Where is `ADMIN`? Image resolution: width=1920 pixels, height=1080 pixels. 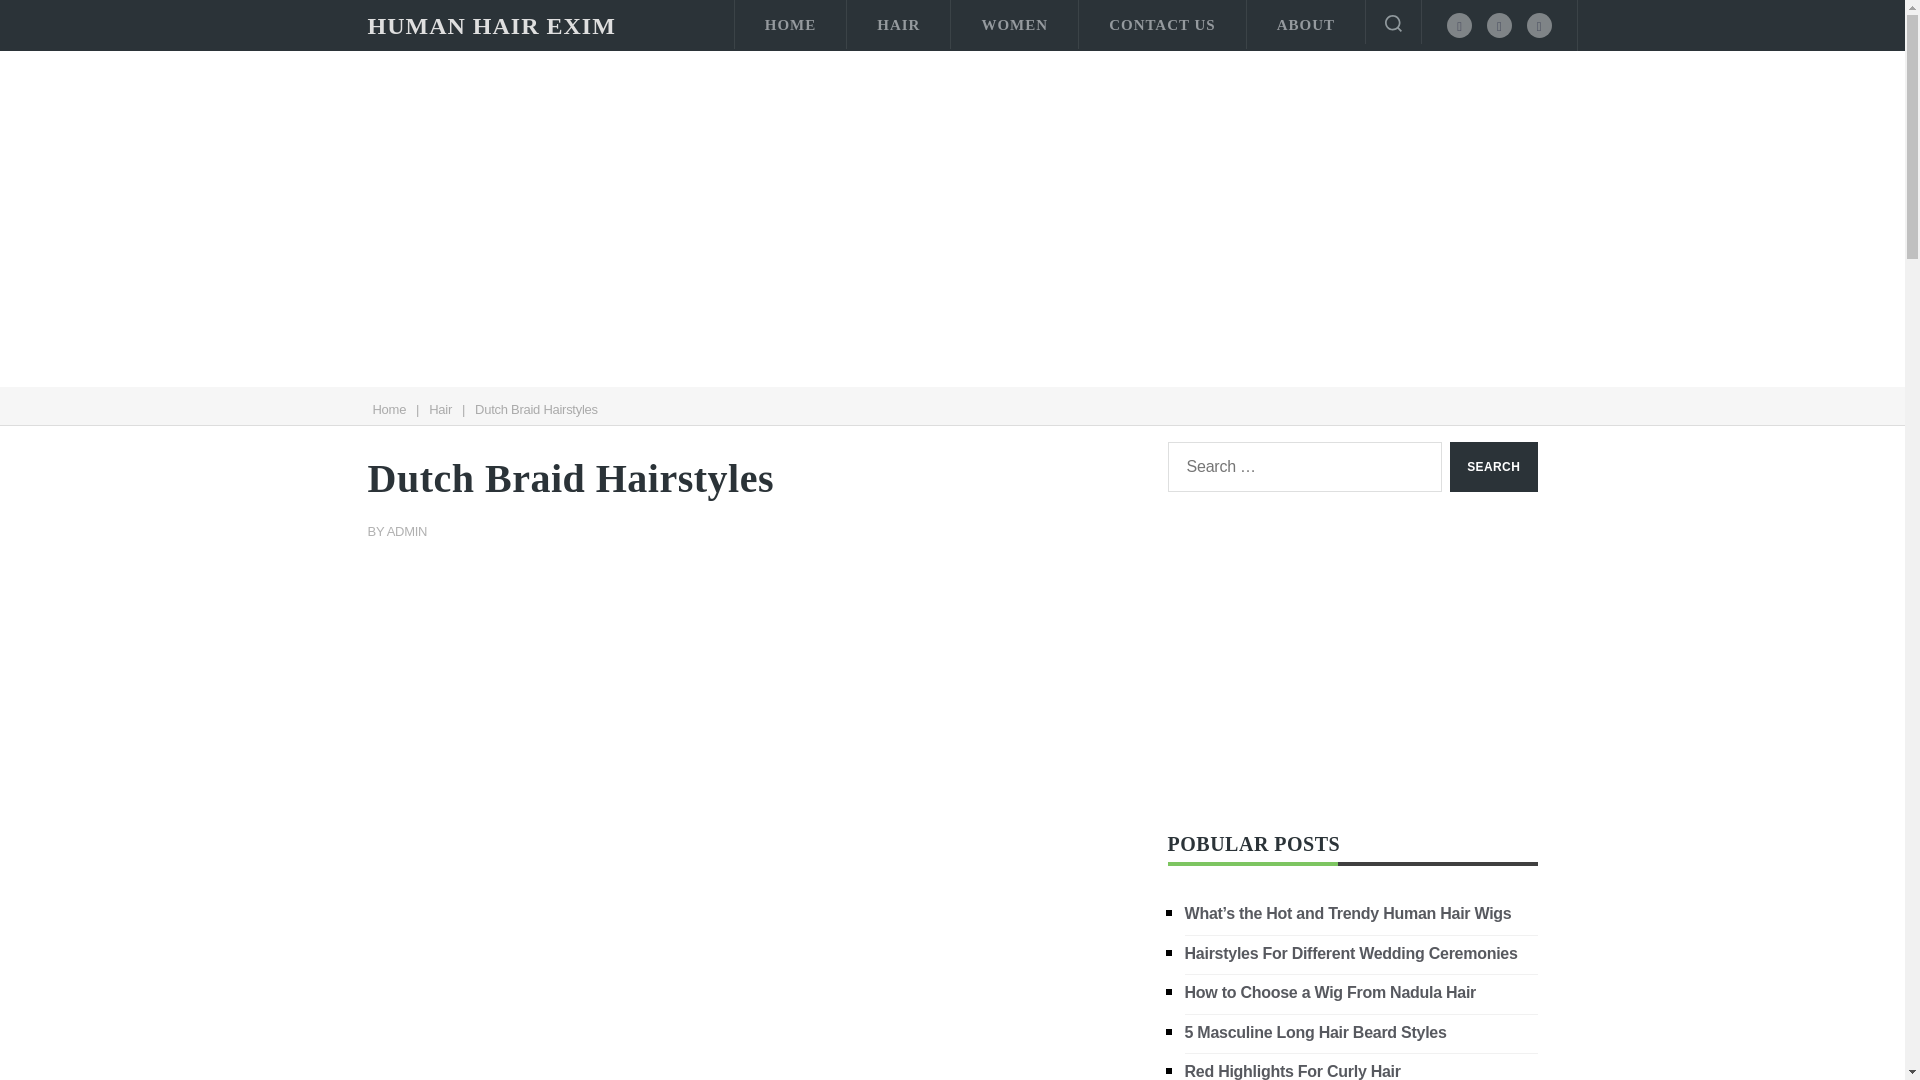 ADMIN is located at coordinates (408, 530).